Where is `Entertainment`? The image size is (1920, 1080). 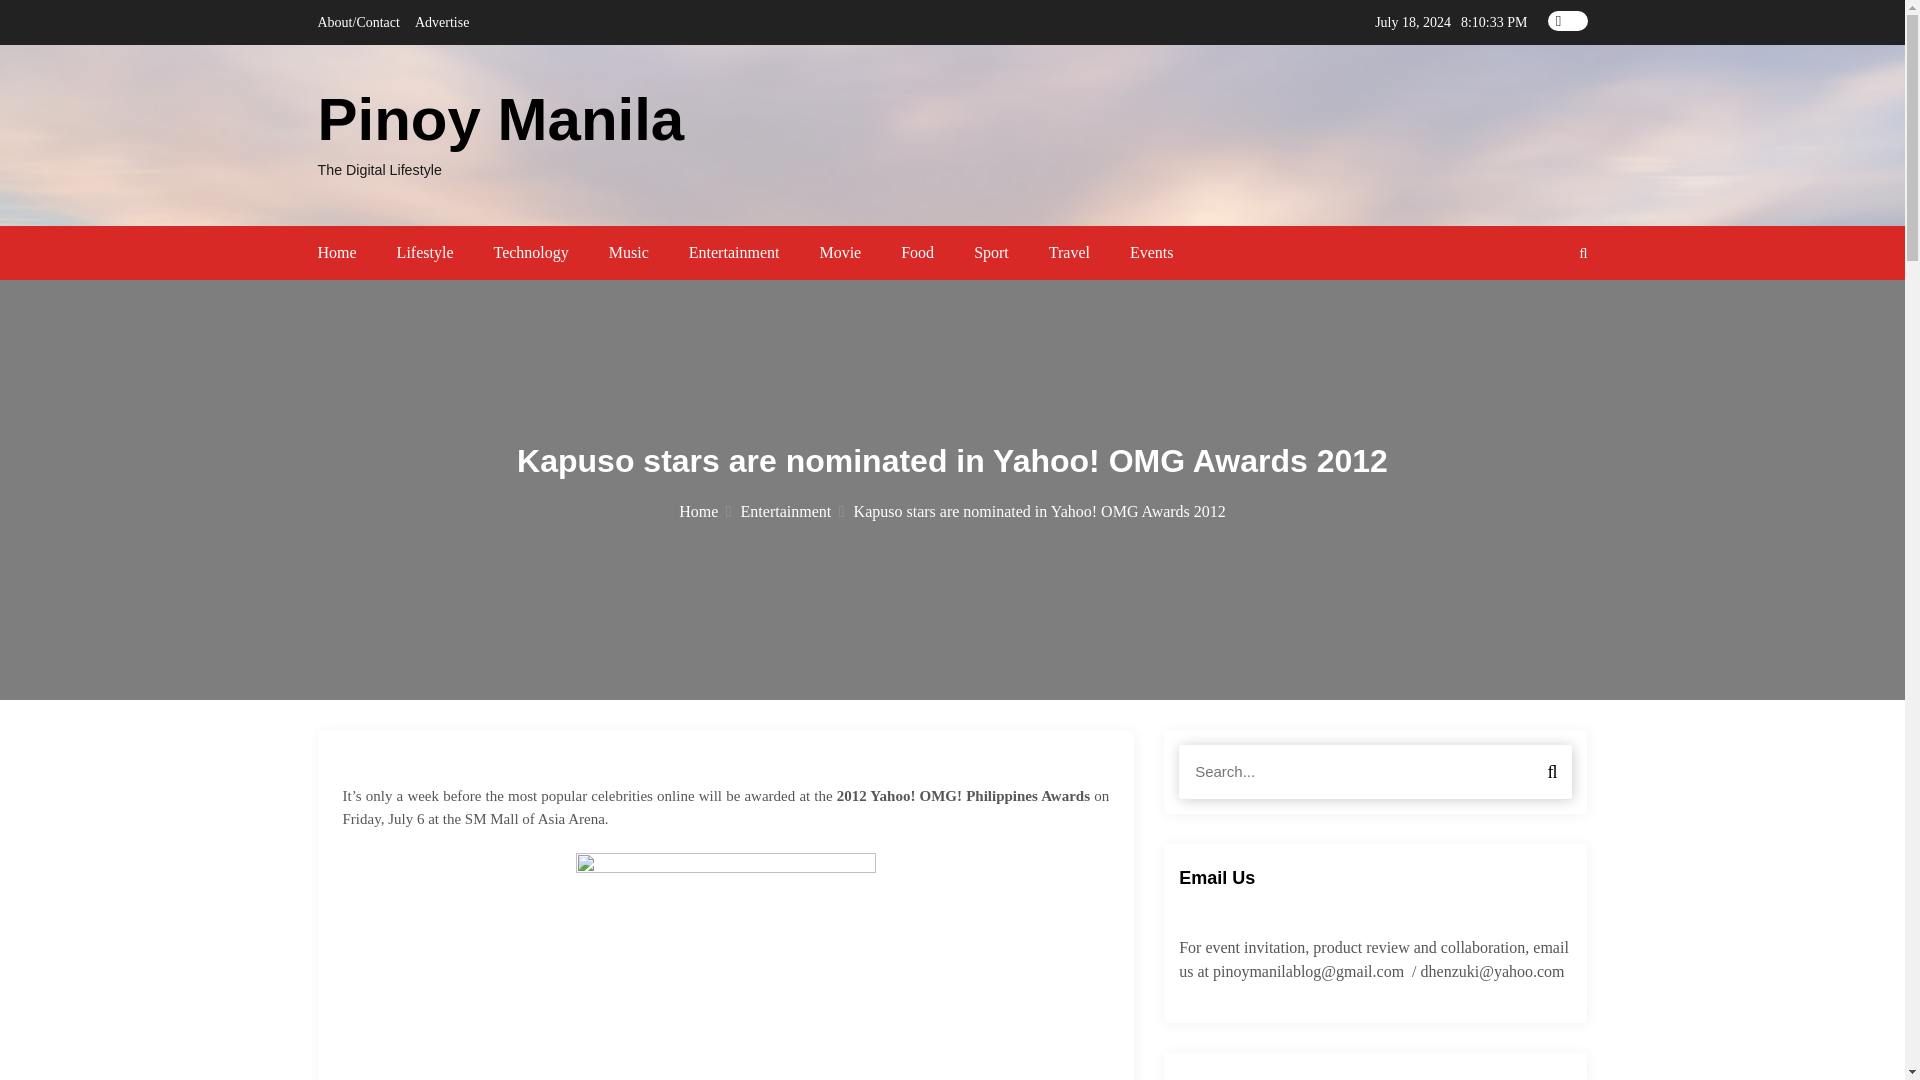 Entertainment is located at coordinates (792, 510).